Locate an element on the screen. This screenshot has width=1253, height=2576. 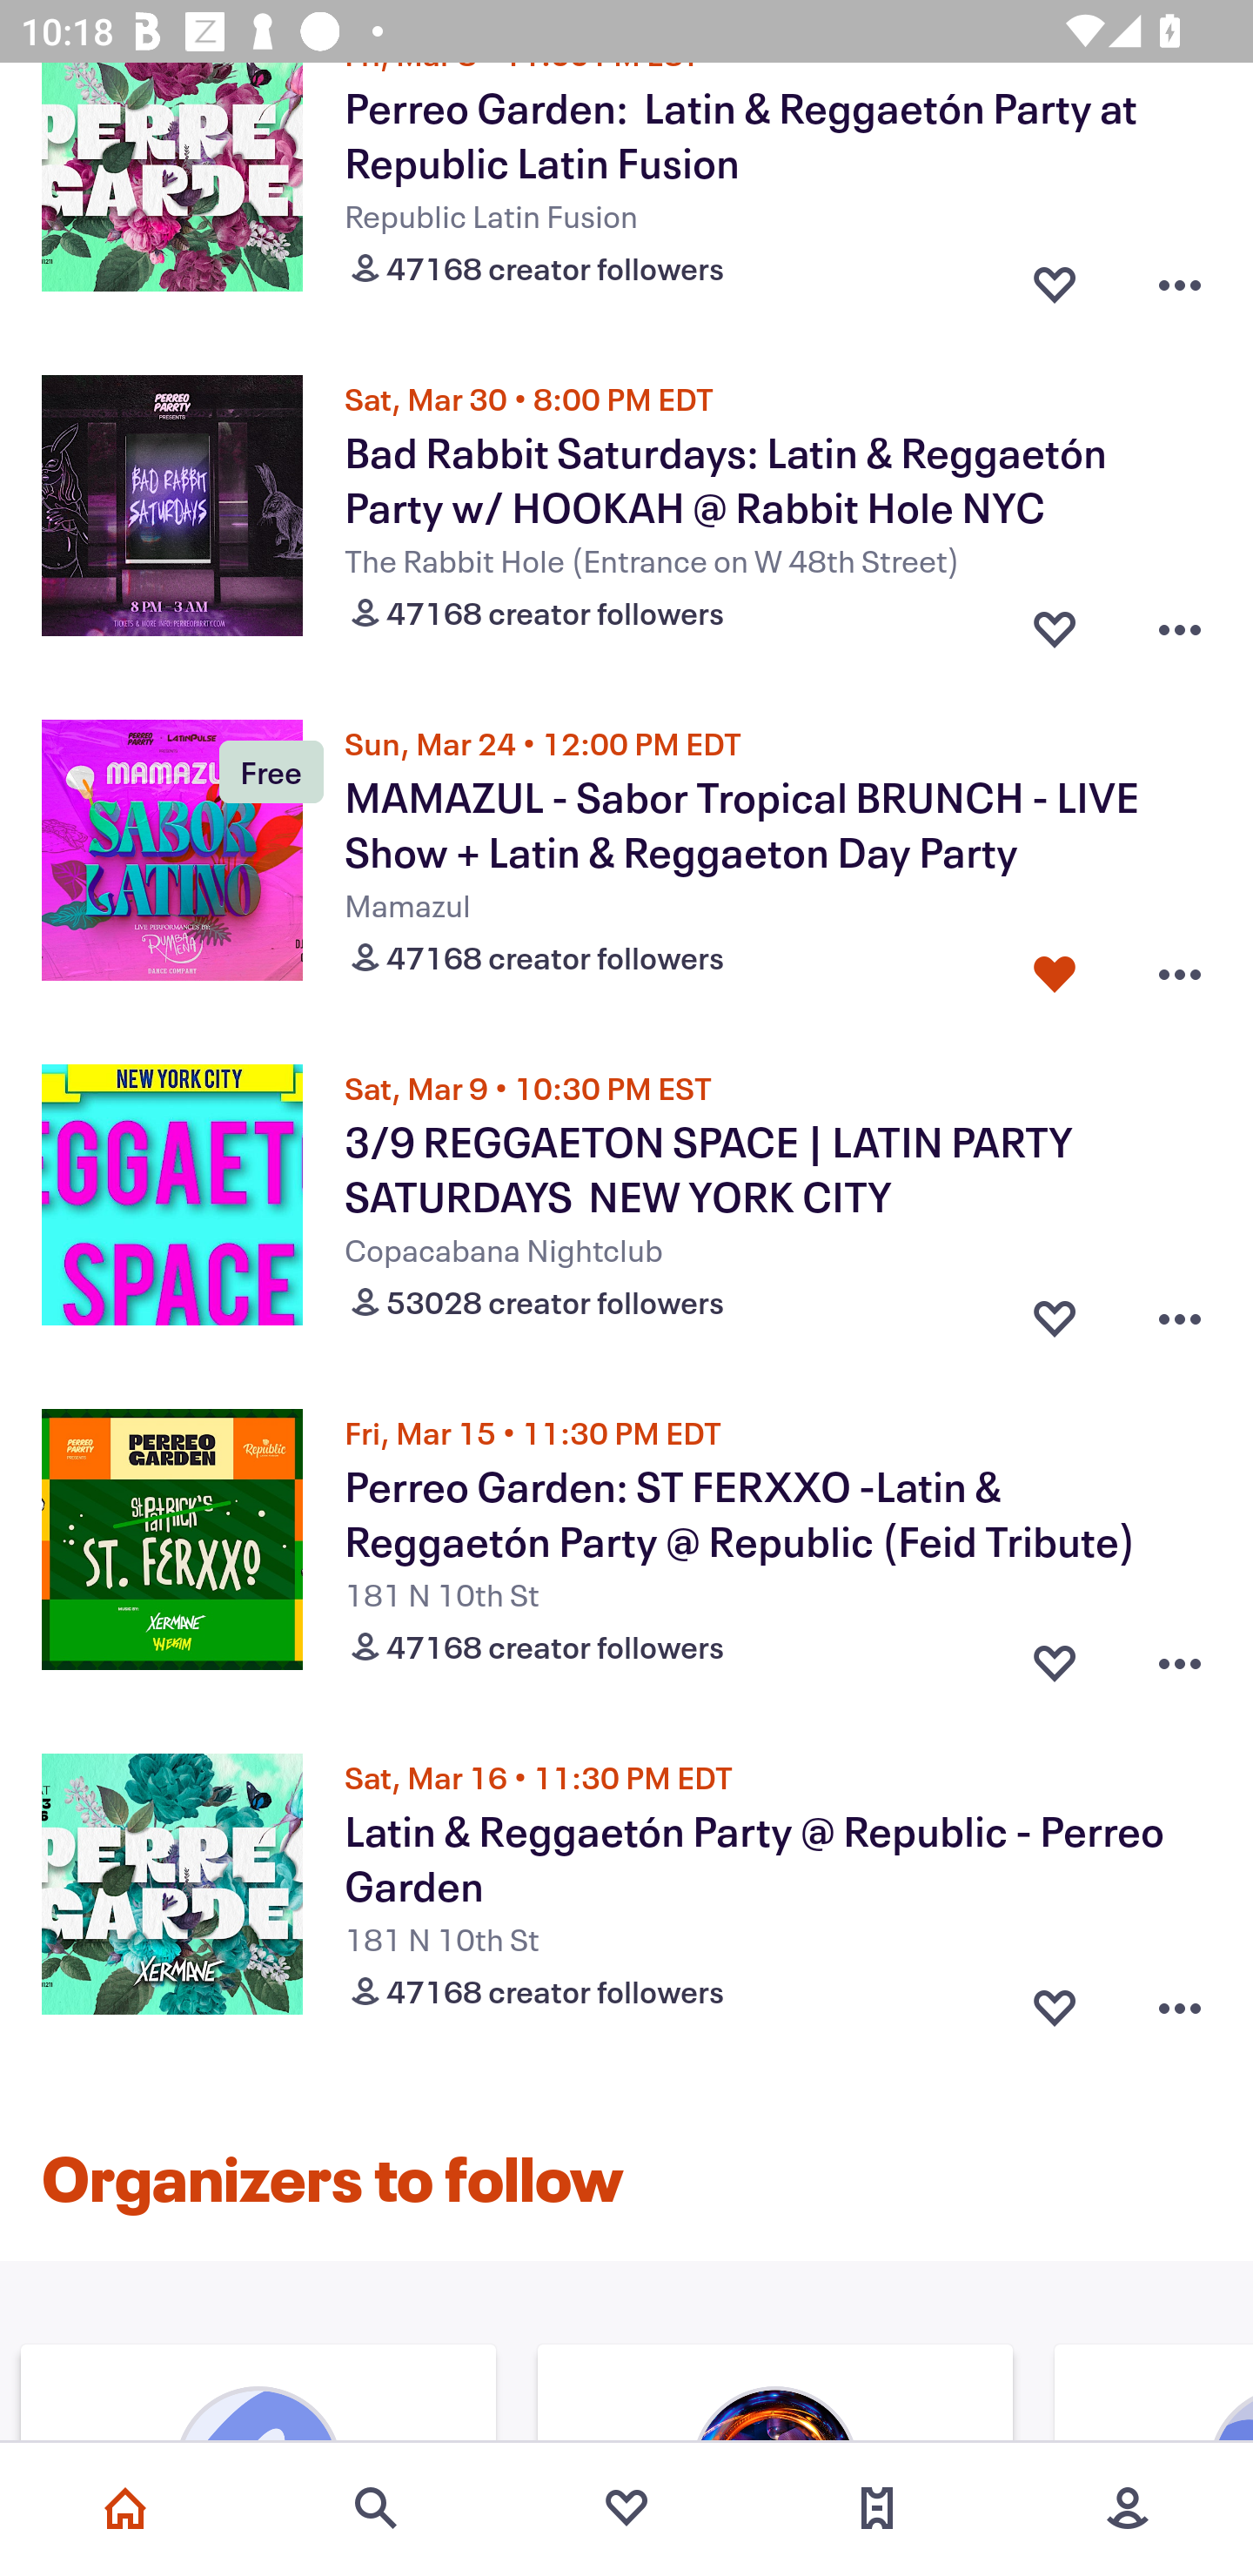
Favorite button is located at coordinates (1055, 967).